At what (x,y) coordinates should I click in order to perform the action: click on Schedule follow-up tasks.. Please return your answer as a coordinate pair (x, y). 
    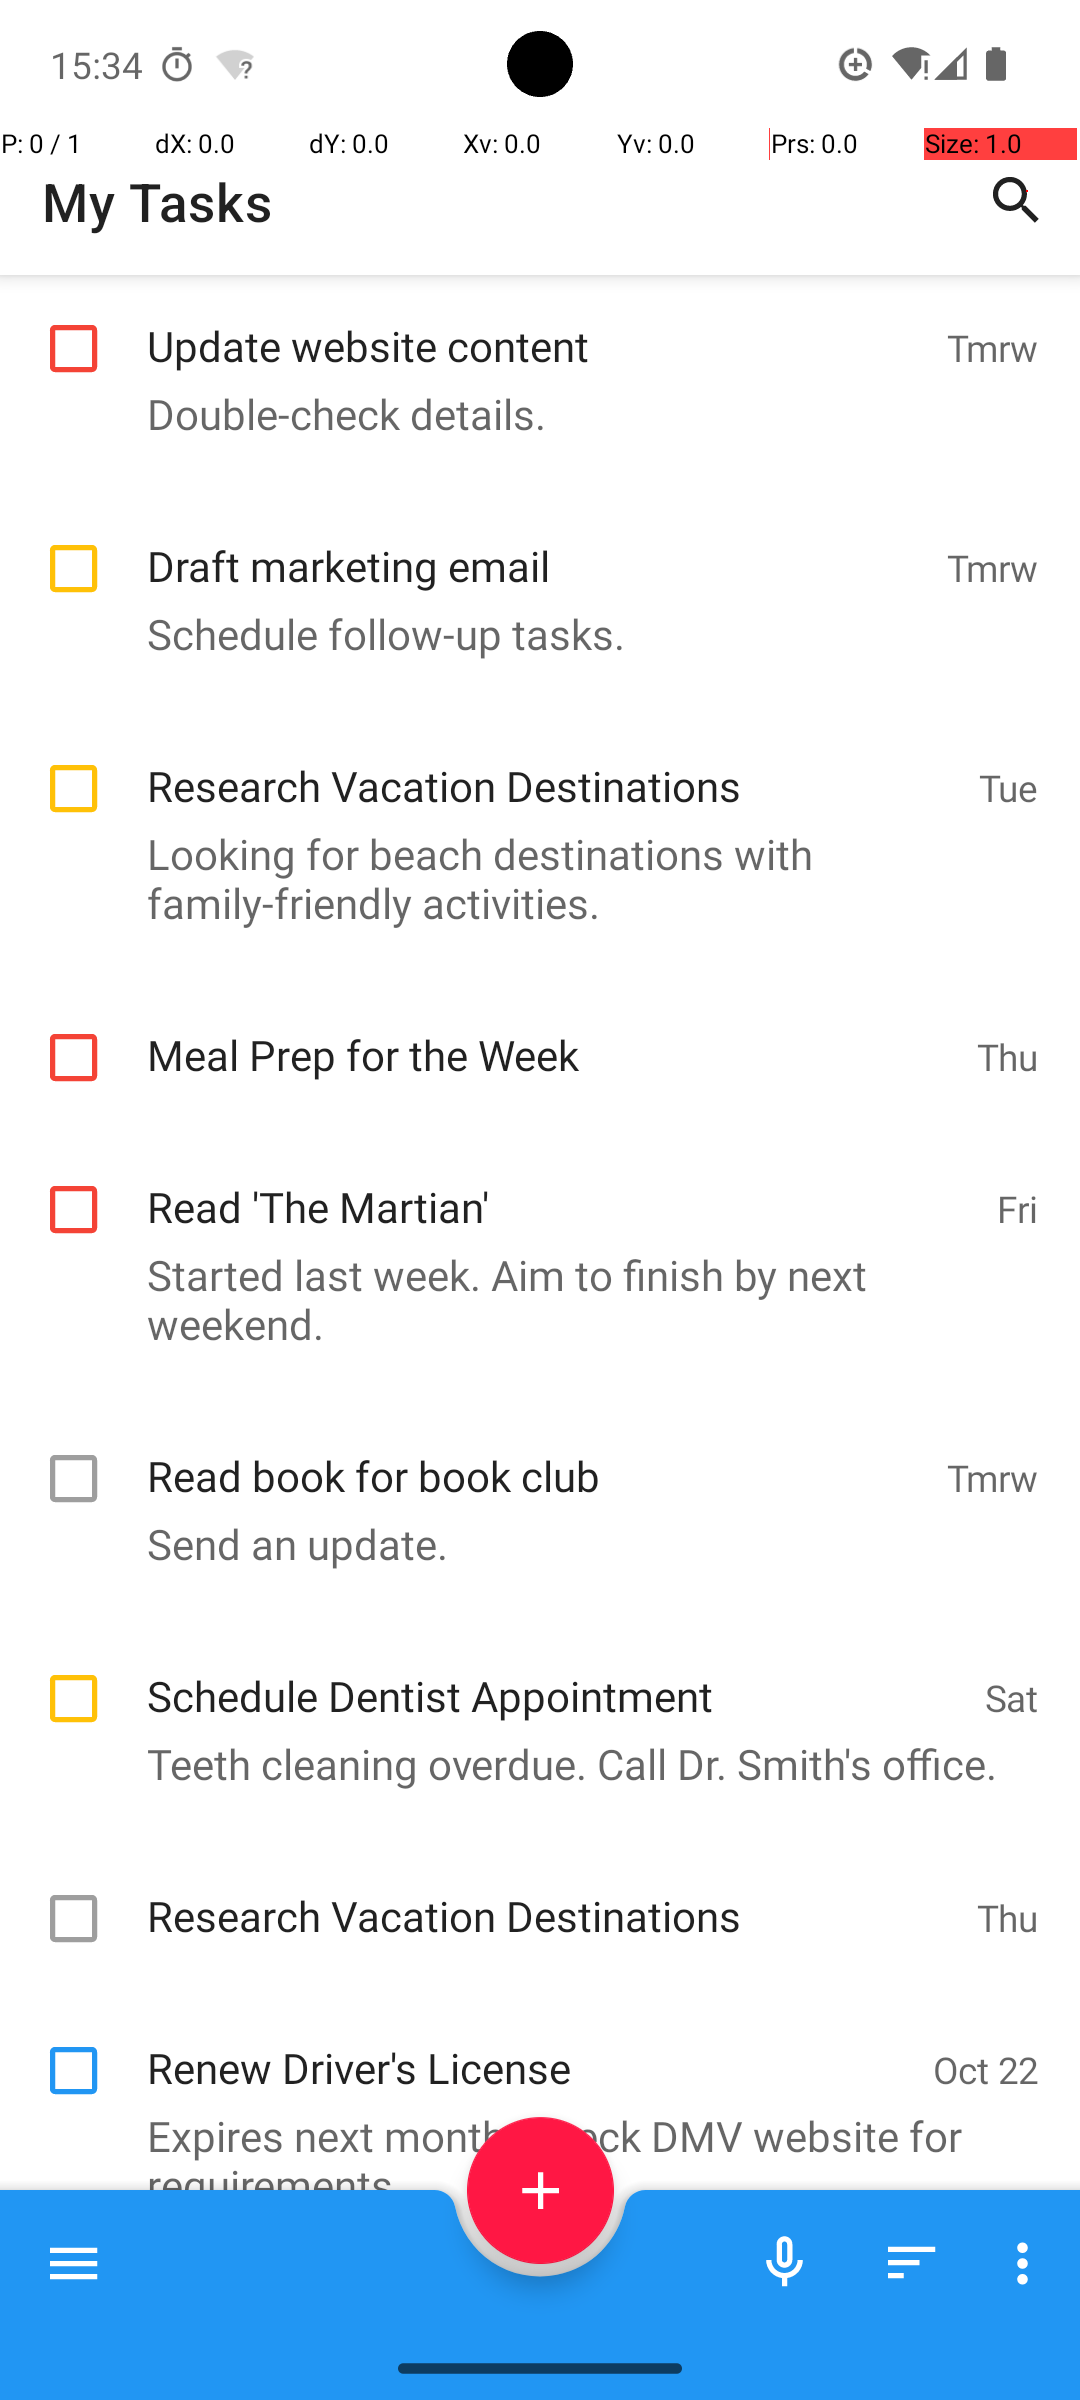
    Looking at the image, I should click on (530, 634).